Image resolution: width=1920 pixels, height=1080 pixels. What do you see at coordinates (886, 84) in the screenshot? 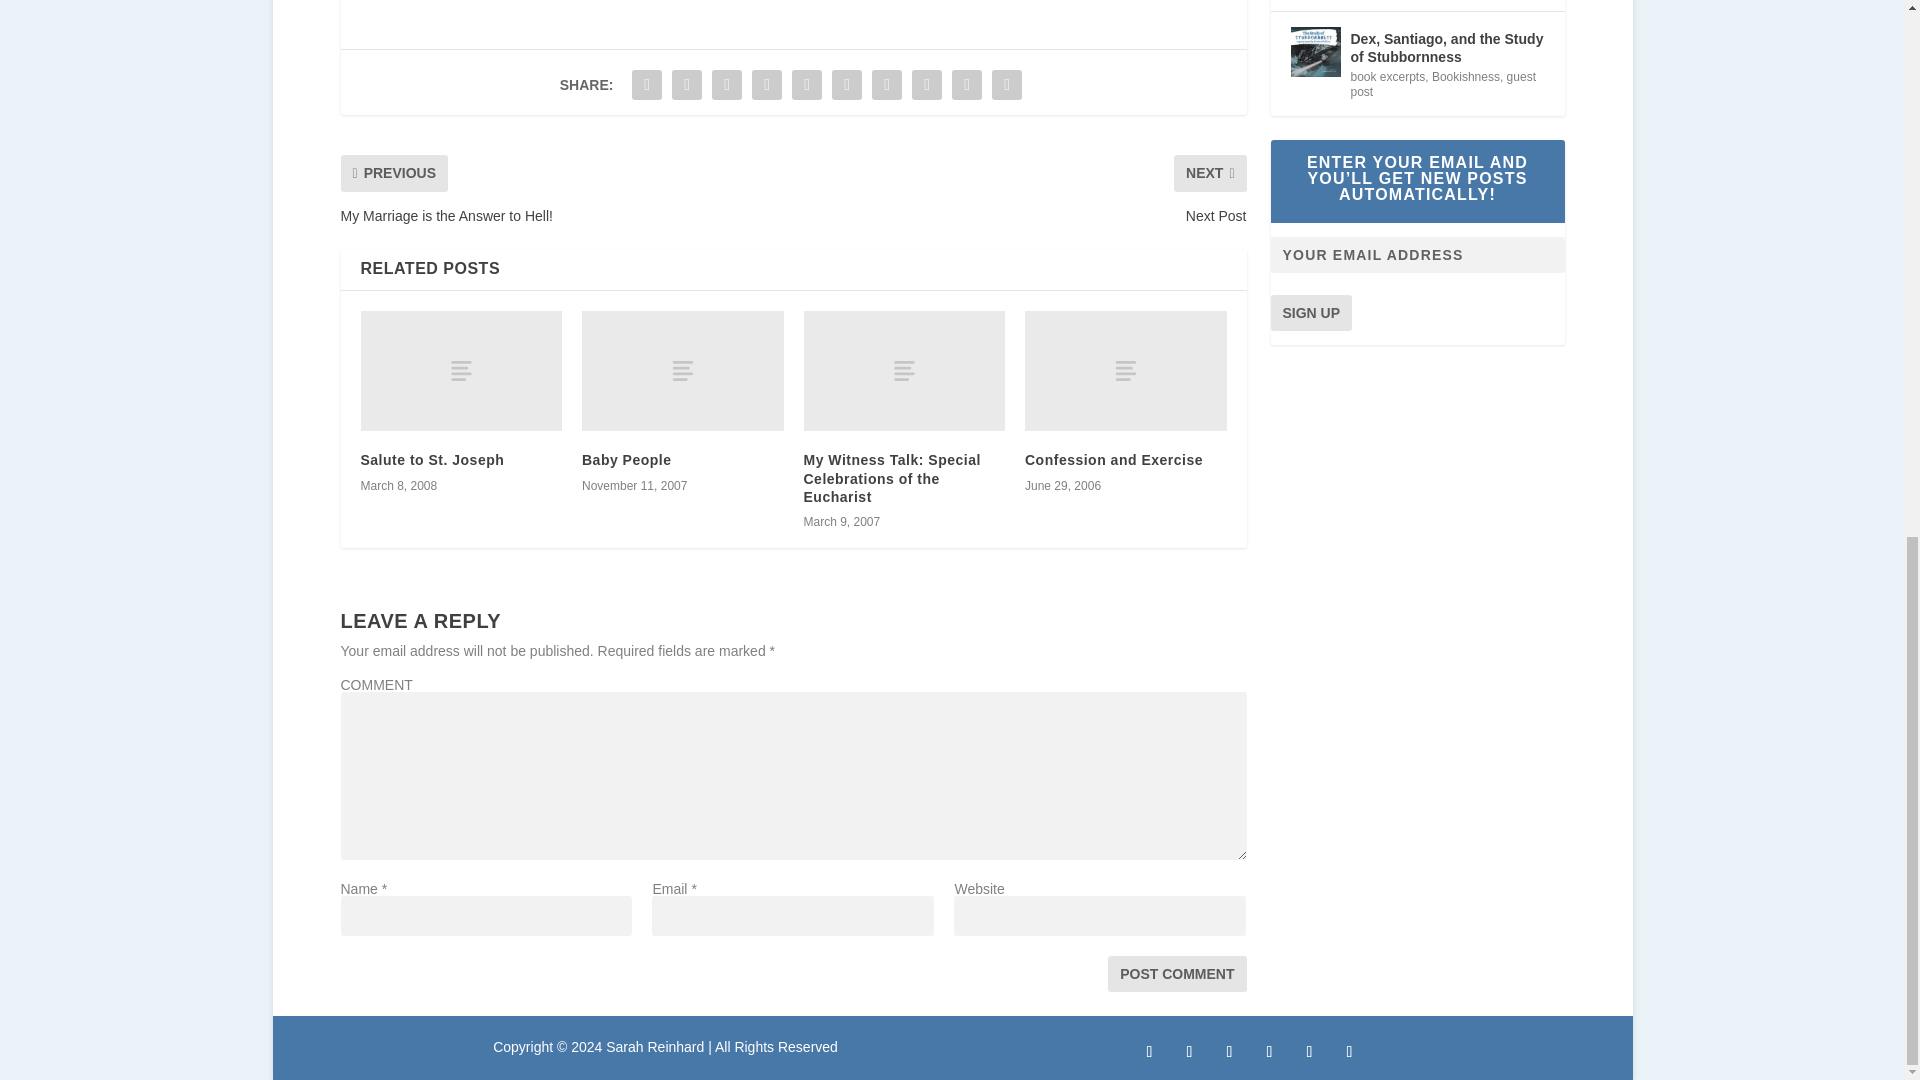
I see `Share "Thoughts on Marriage" via Buffer` at bounding box center [886, 84].